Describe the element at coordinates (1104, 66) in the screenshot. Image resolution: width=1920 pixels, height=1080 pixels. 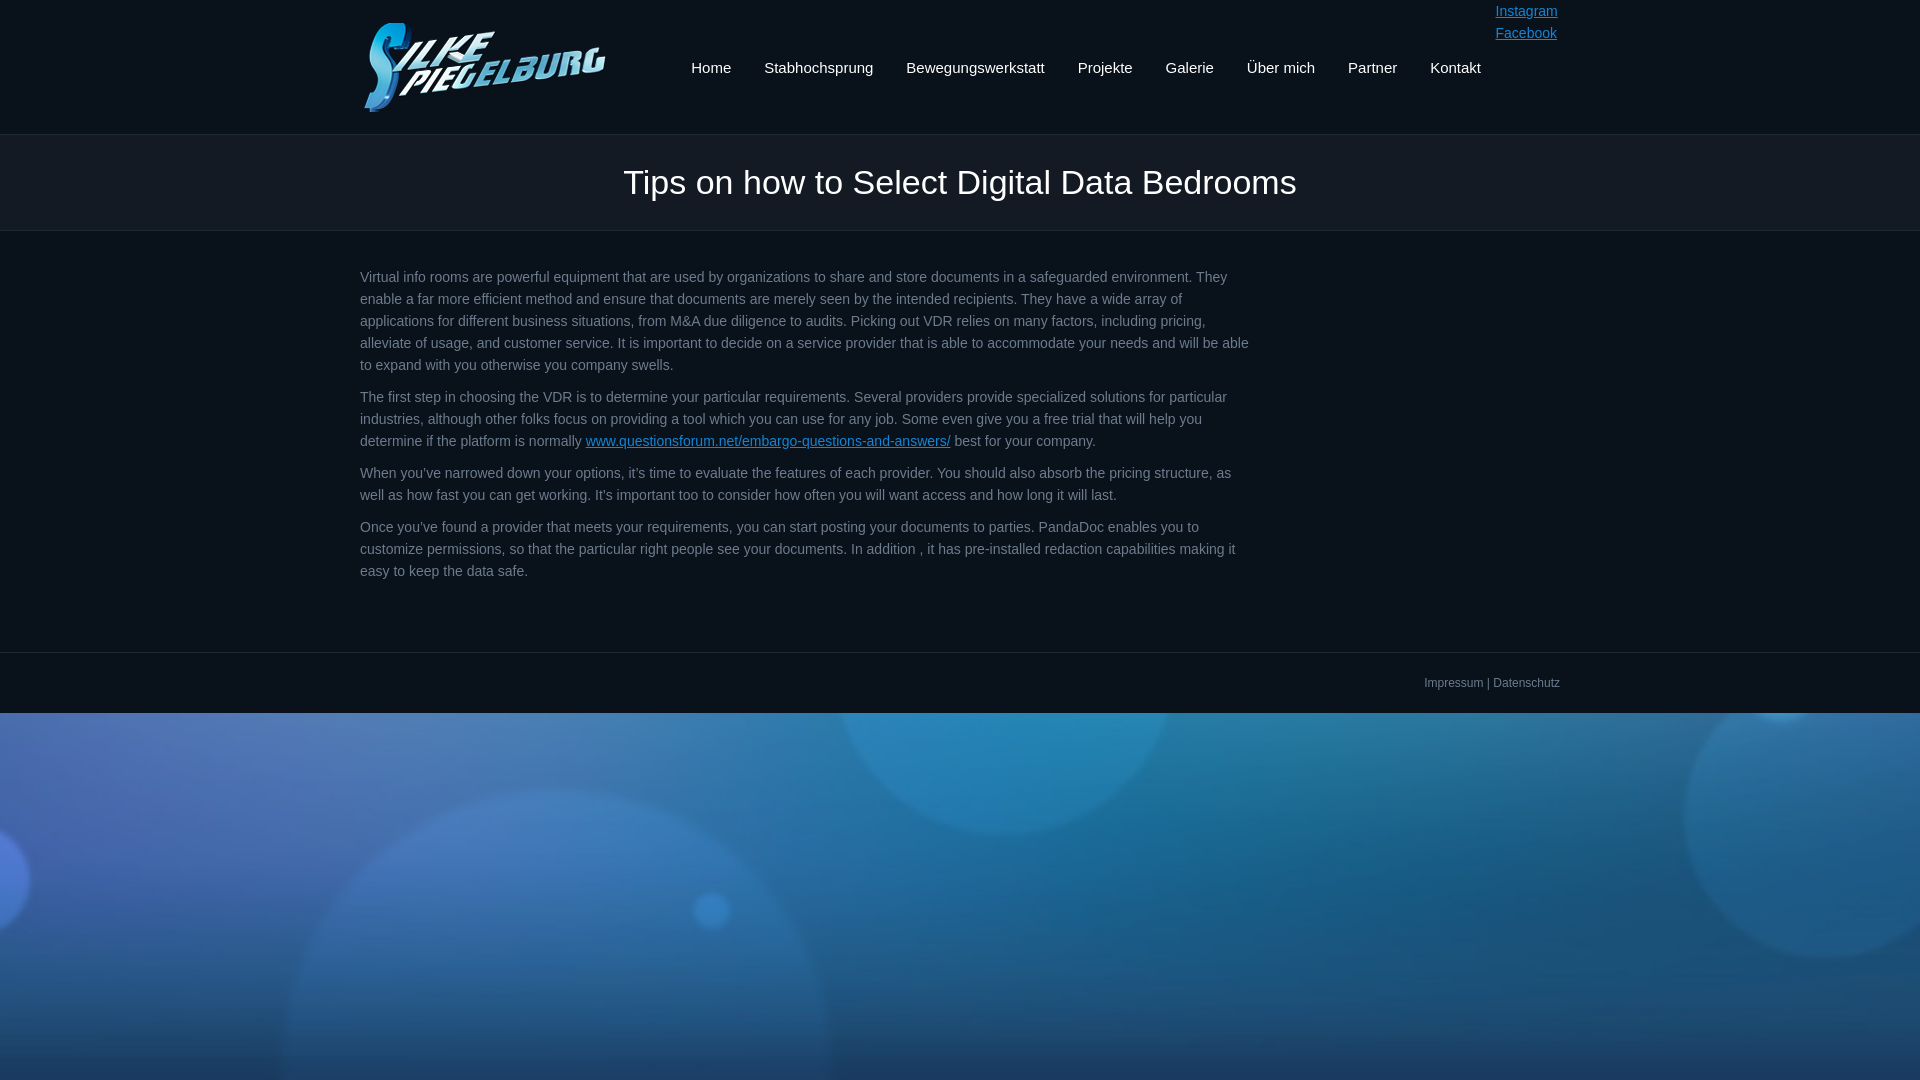
I see `Projekte` at that location.